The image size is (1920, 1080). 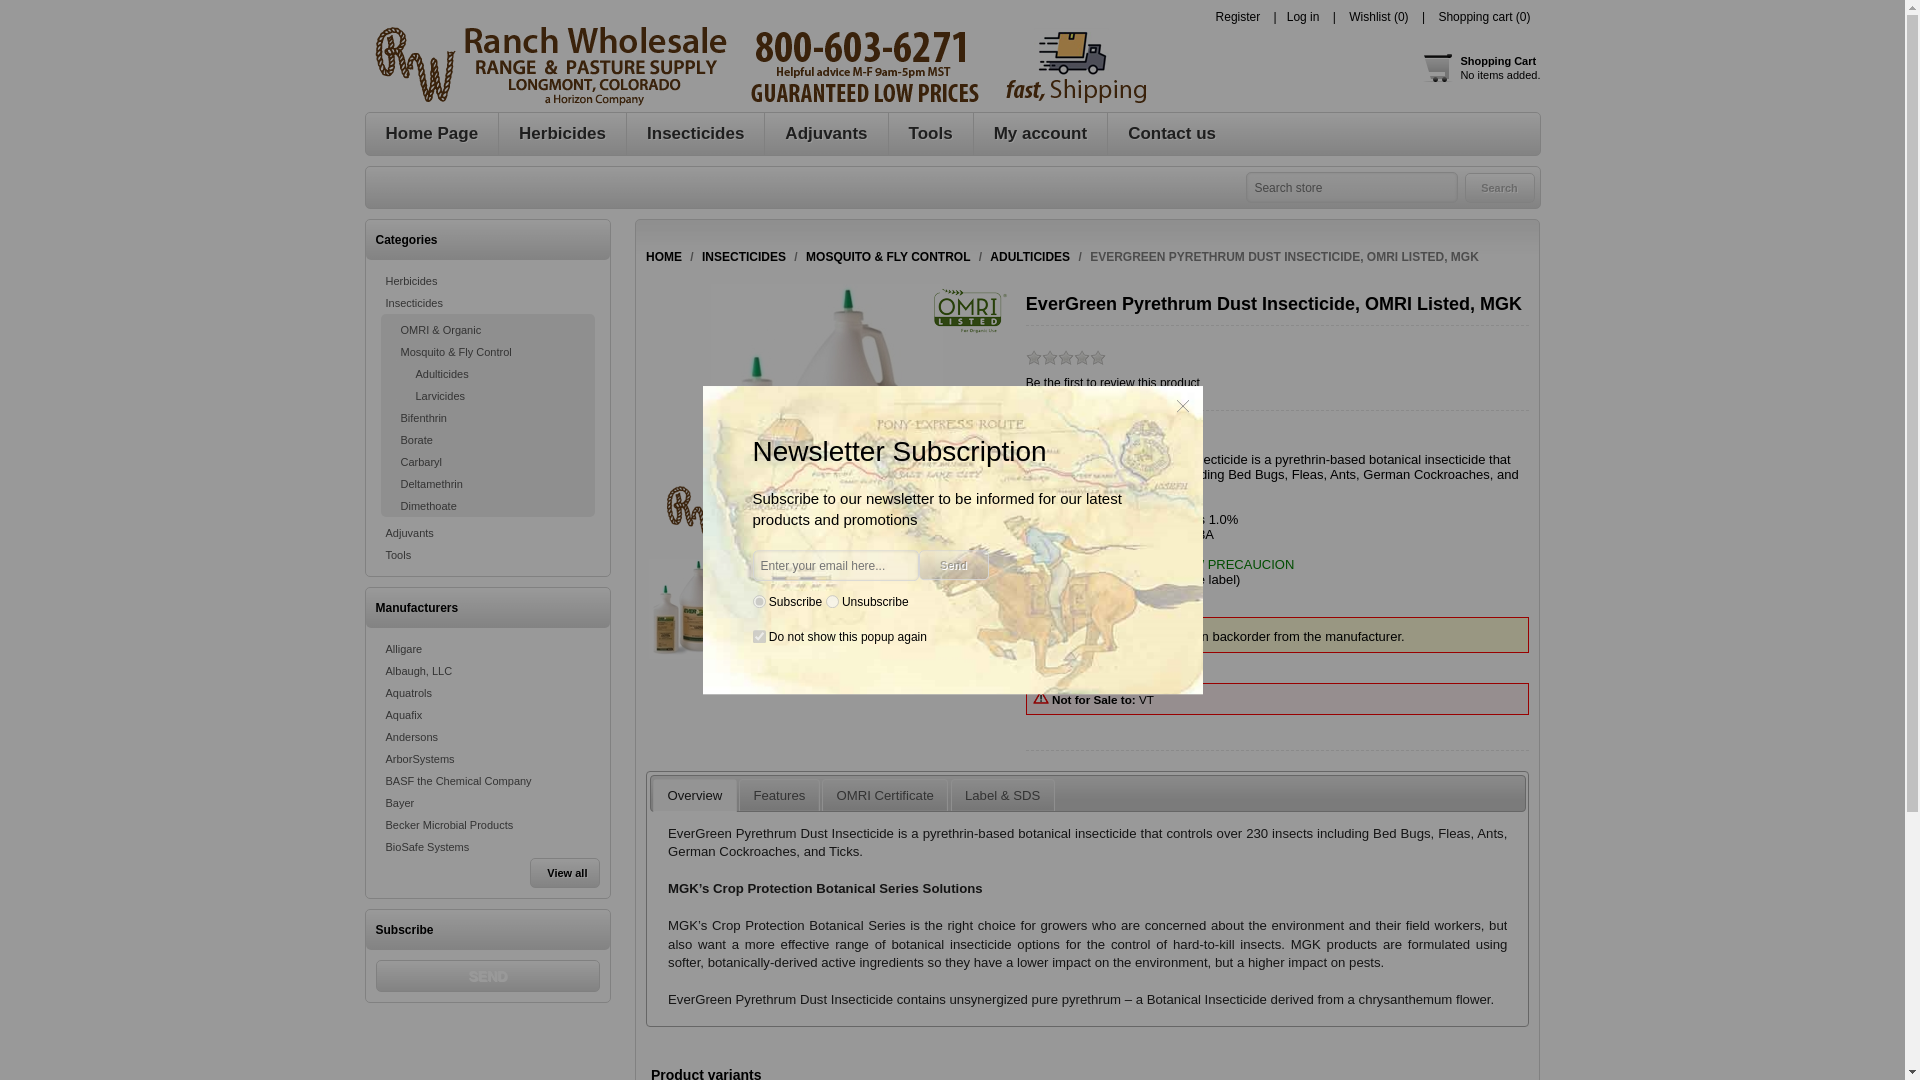 What do you see at coordinates (1480, 68) in the screenshot?
I see `Register` at bounding box center [1480, 68].